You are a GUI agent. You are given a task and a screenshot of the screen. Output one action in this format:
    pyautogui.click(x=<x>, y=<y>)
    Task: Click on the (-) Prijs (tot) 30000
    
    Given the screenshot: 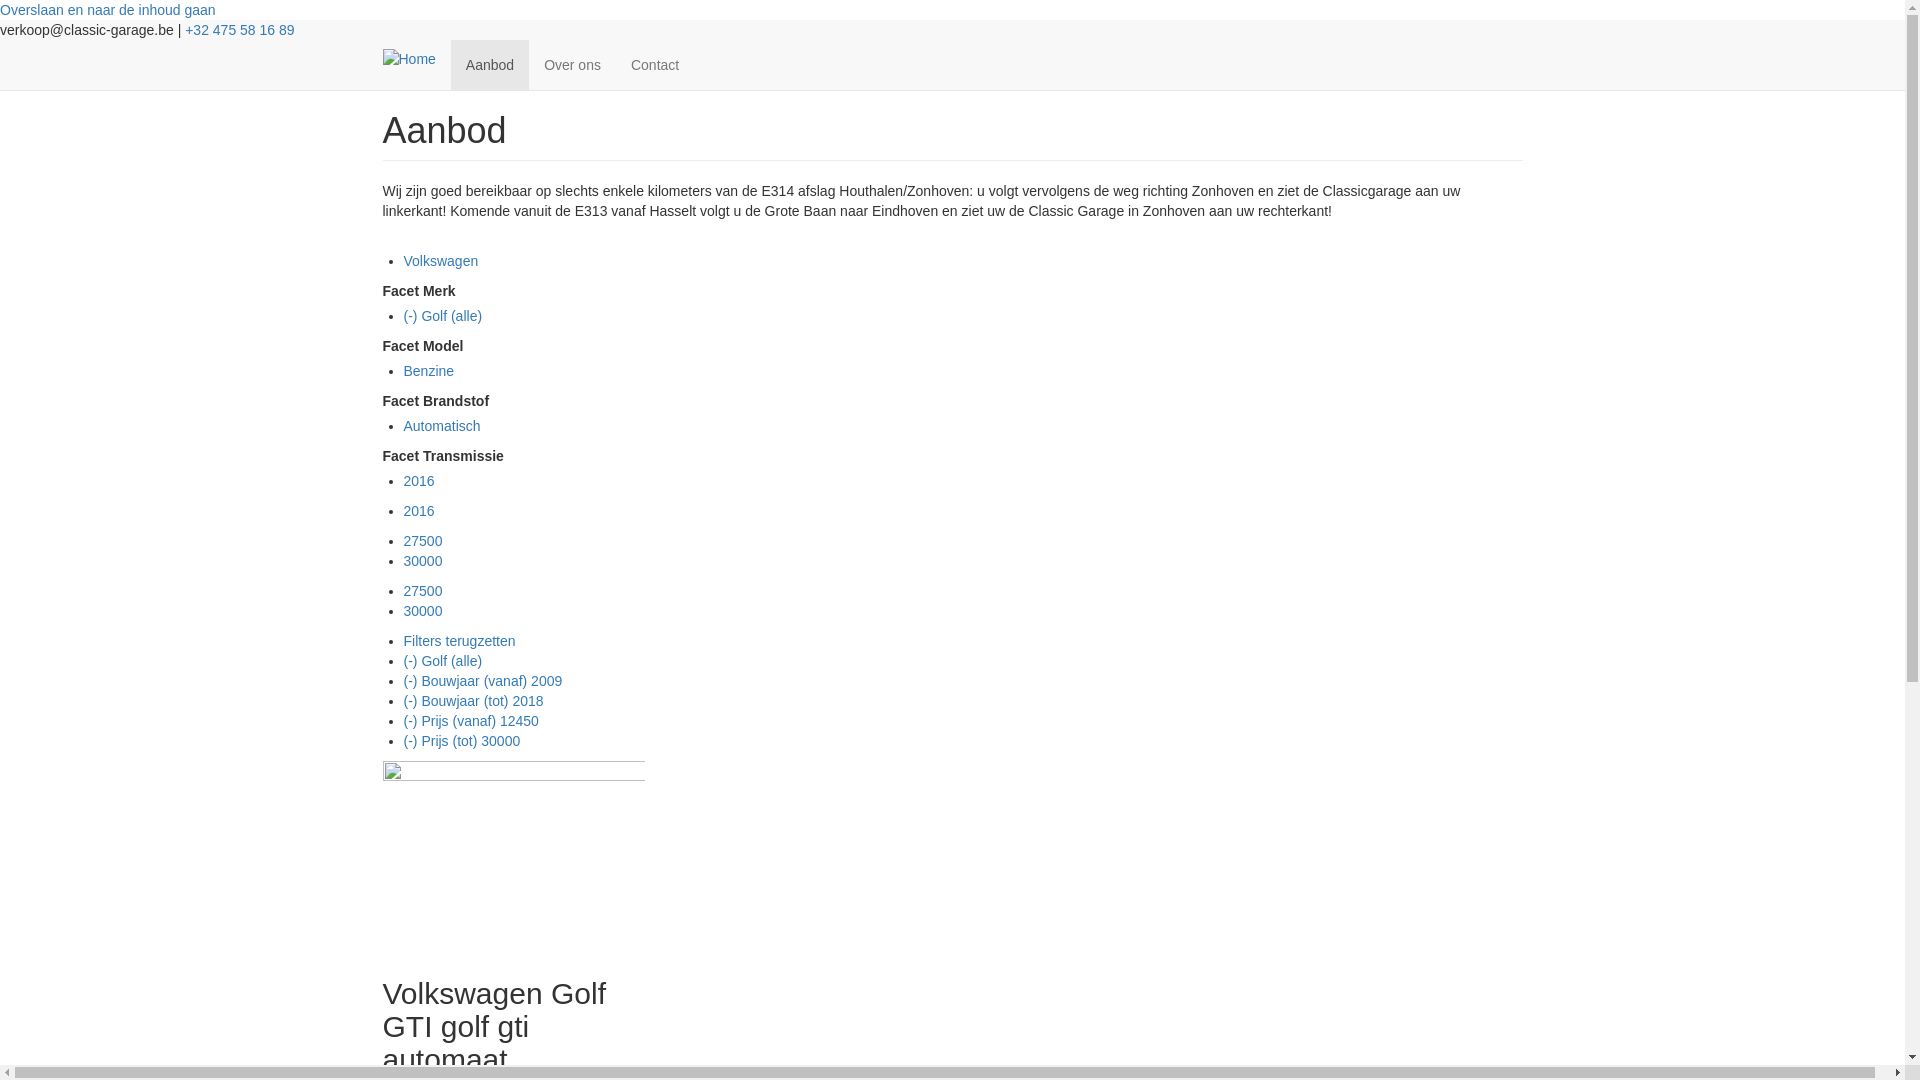 What is the action you would take?
    pyautogui.click(x=462, y=741)
    